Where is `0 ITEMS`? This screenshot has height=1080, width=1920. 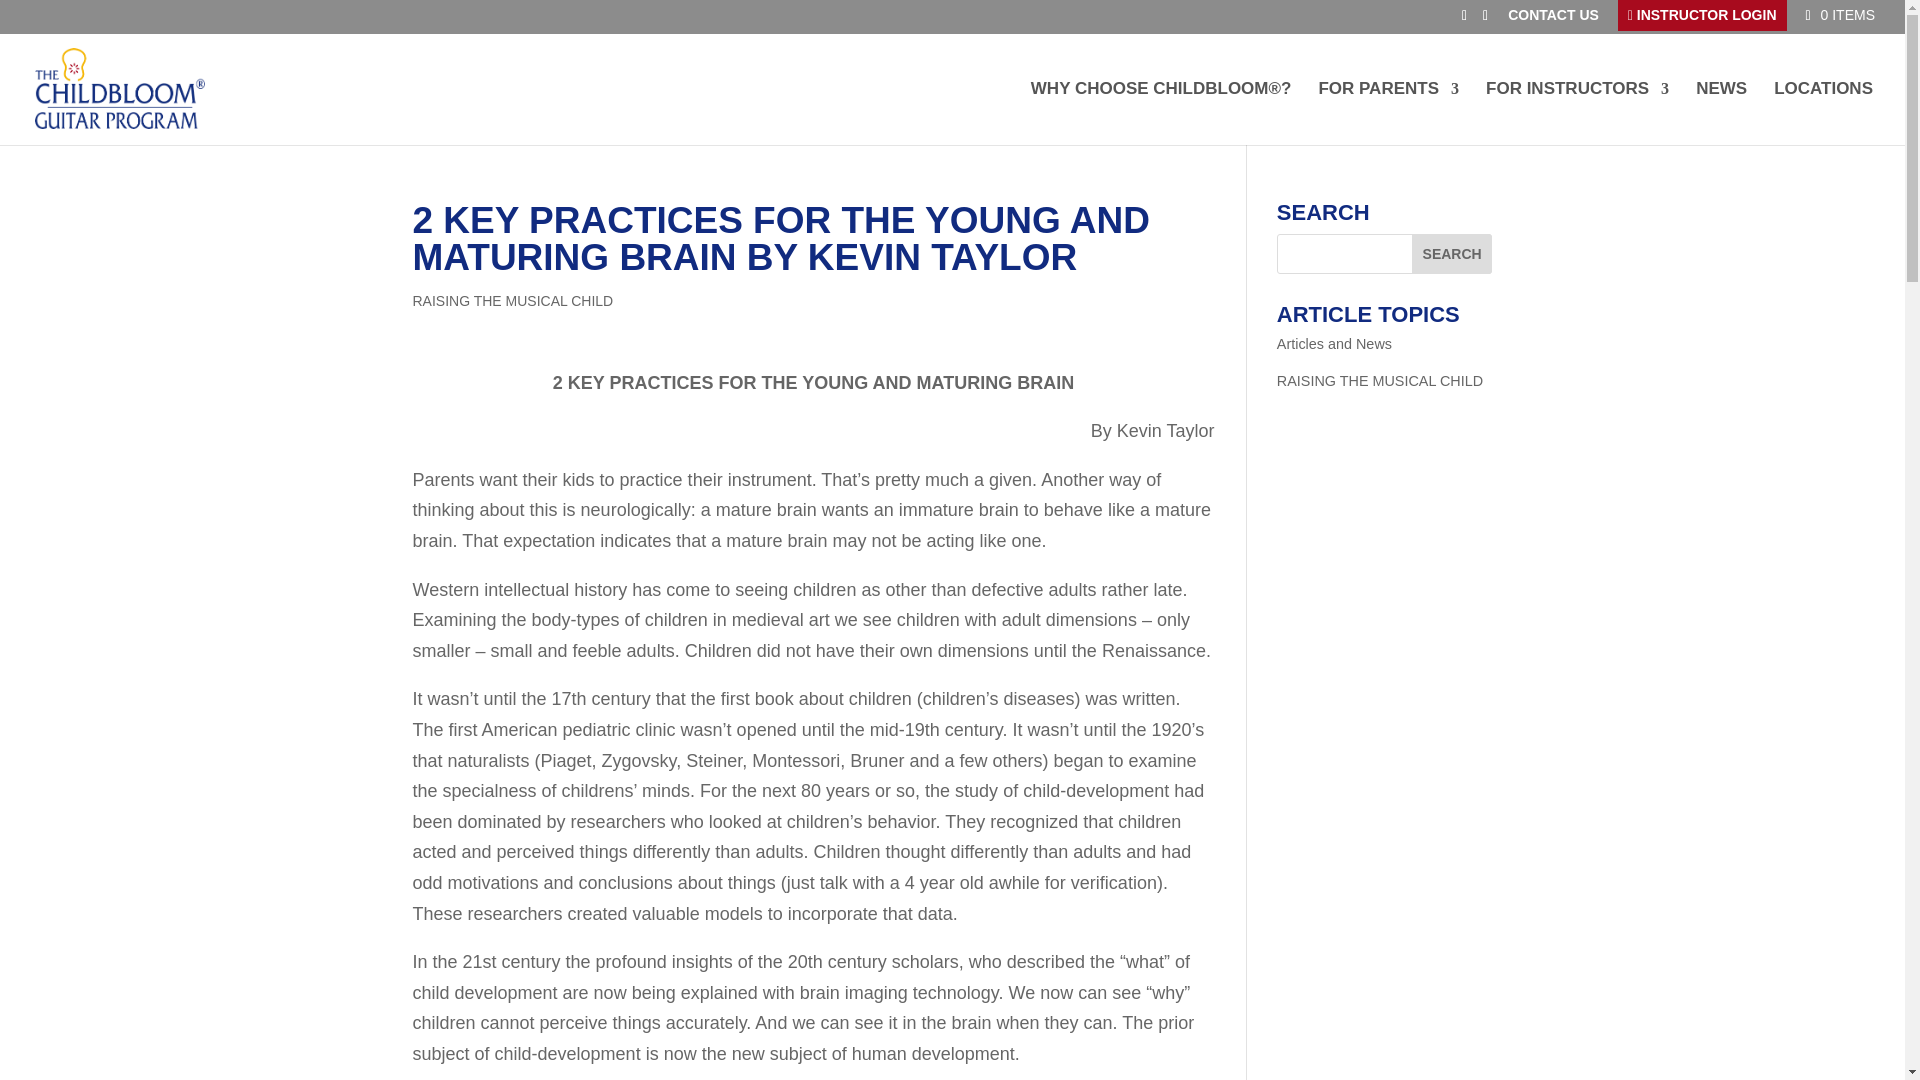 0 ITEMS is located at coordinates (1838, 14).